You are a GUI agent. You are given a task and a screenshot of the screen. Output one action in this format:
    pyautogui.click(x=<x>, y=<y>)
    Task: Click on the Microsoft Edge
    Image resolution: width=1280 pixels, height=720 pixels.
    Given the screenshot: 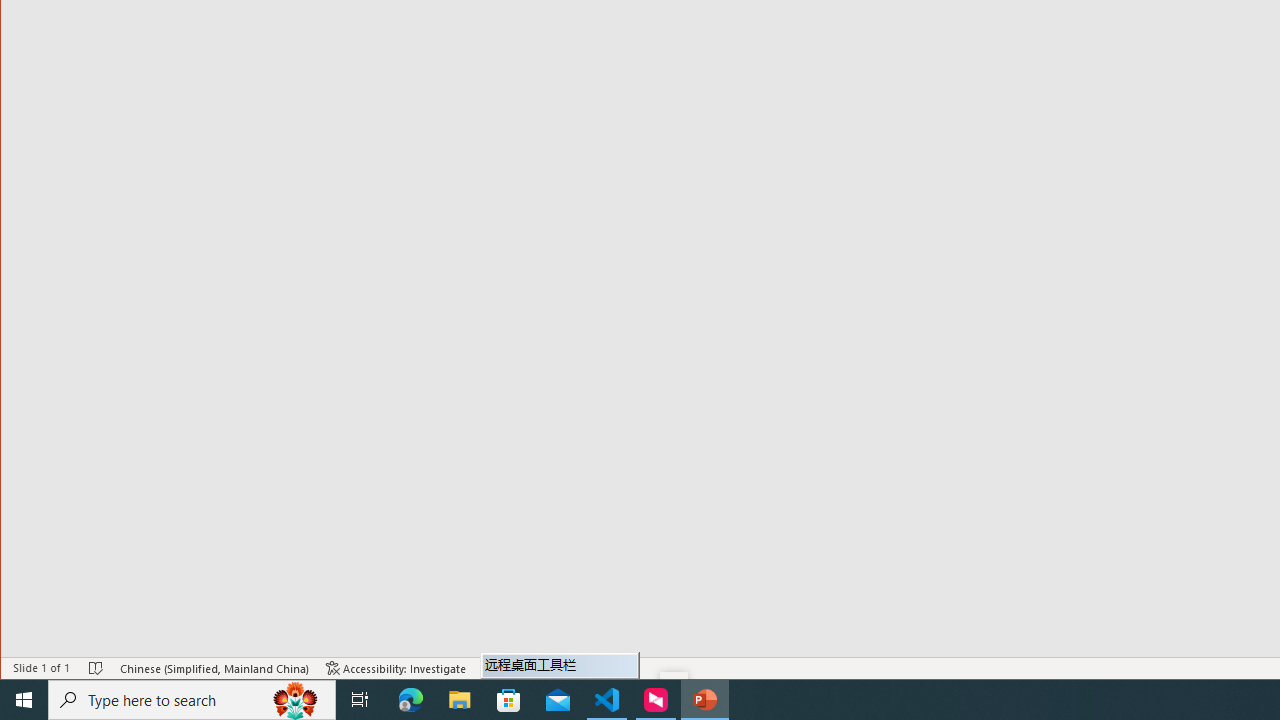 What is the action you would take?
    pyautogui.click(x=411, y=700)
    